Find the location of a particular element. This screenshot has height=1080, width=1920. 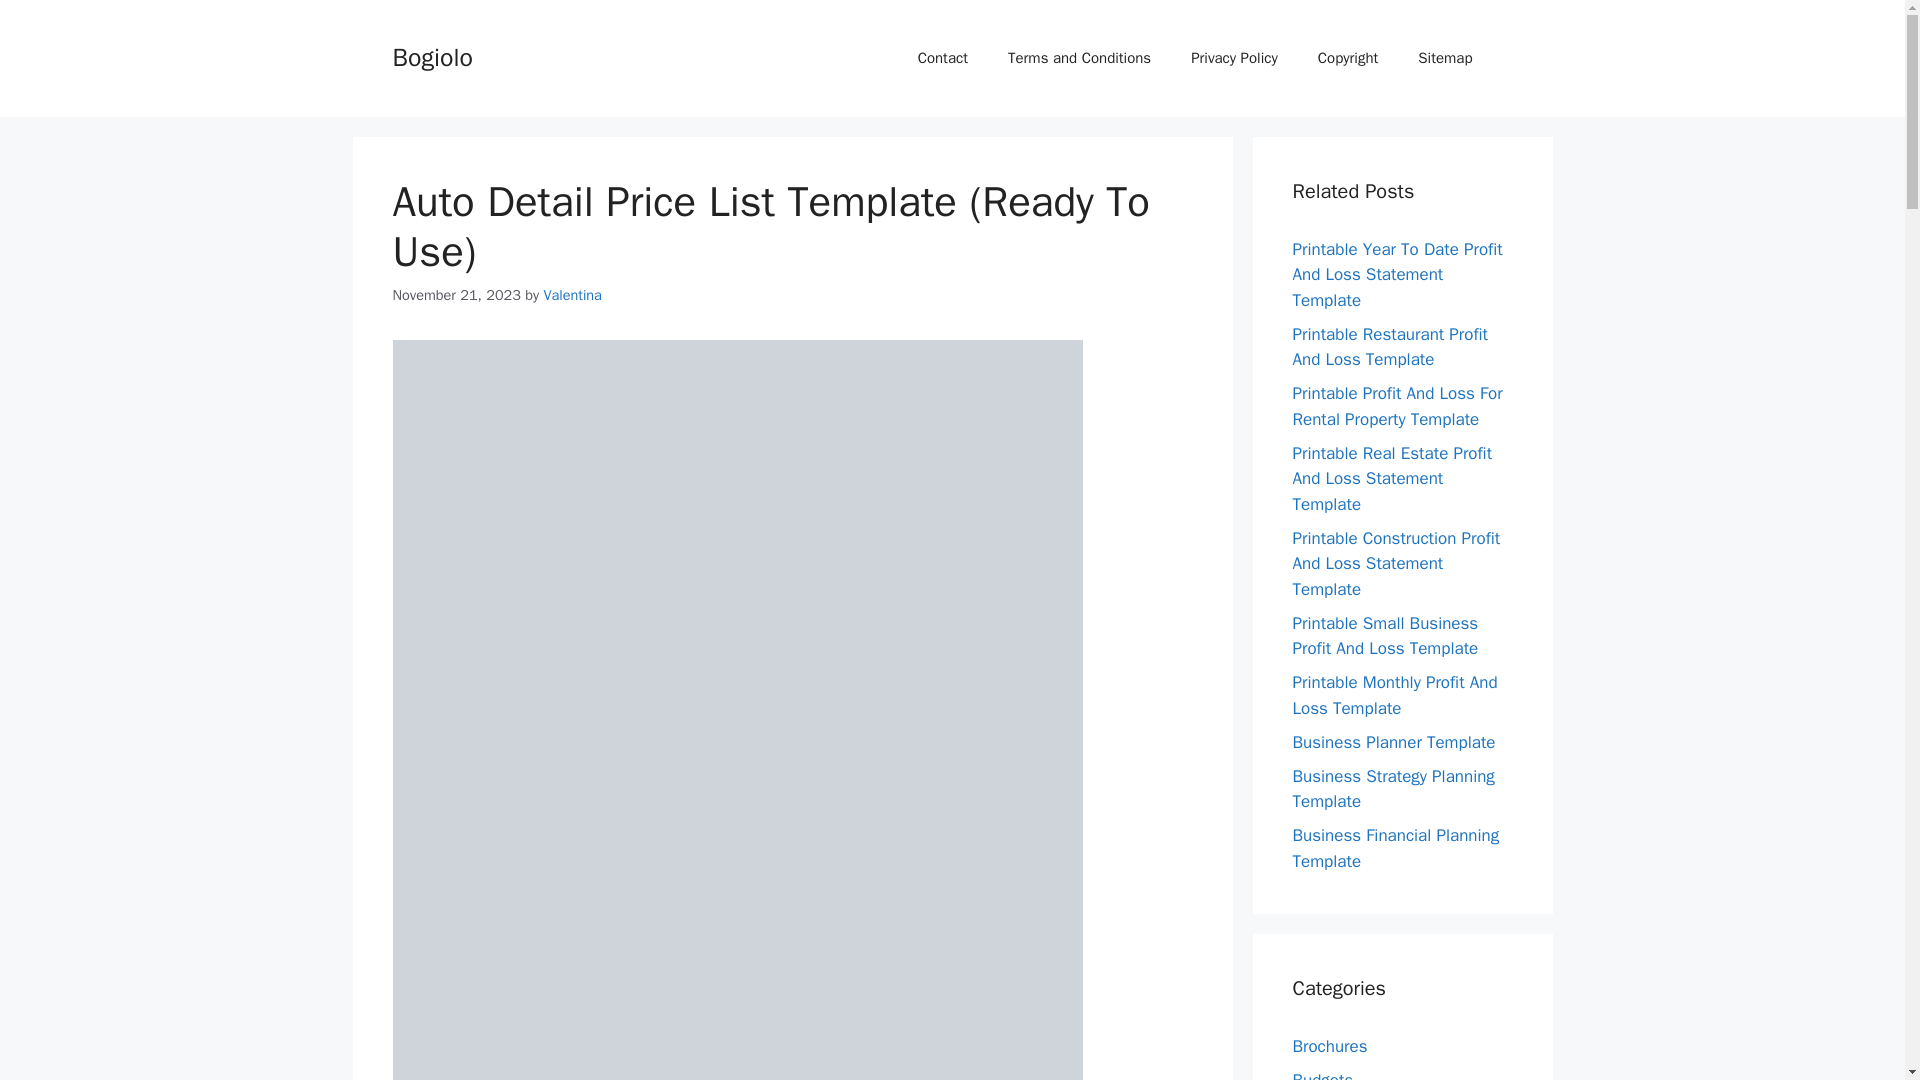

Contact is located at coordinates (943, 58).